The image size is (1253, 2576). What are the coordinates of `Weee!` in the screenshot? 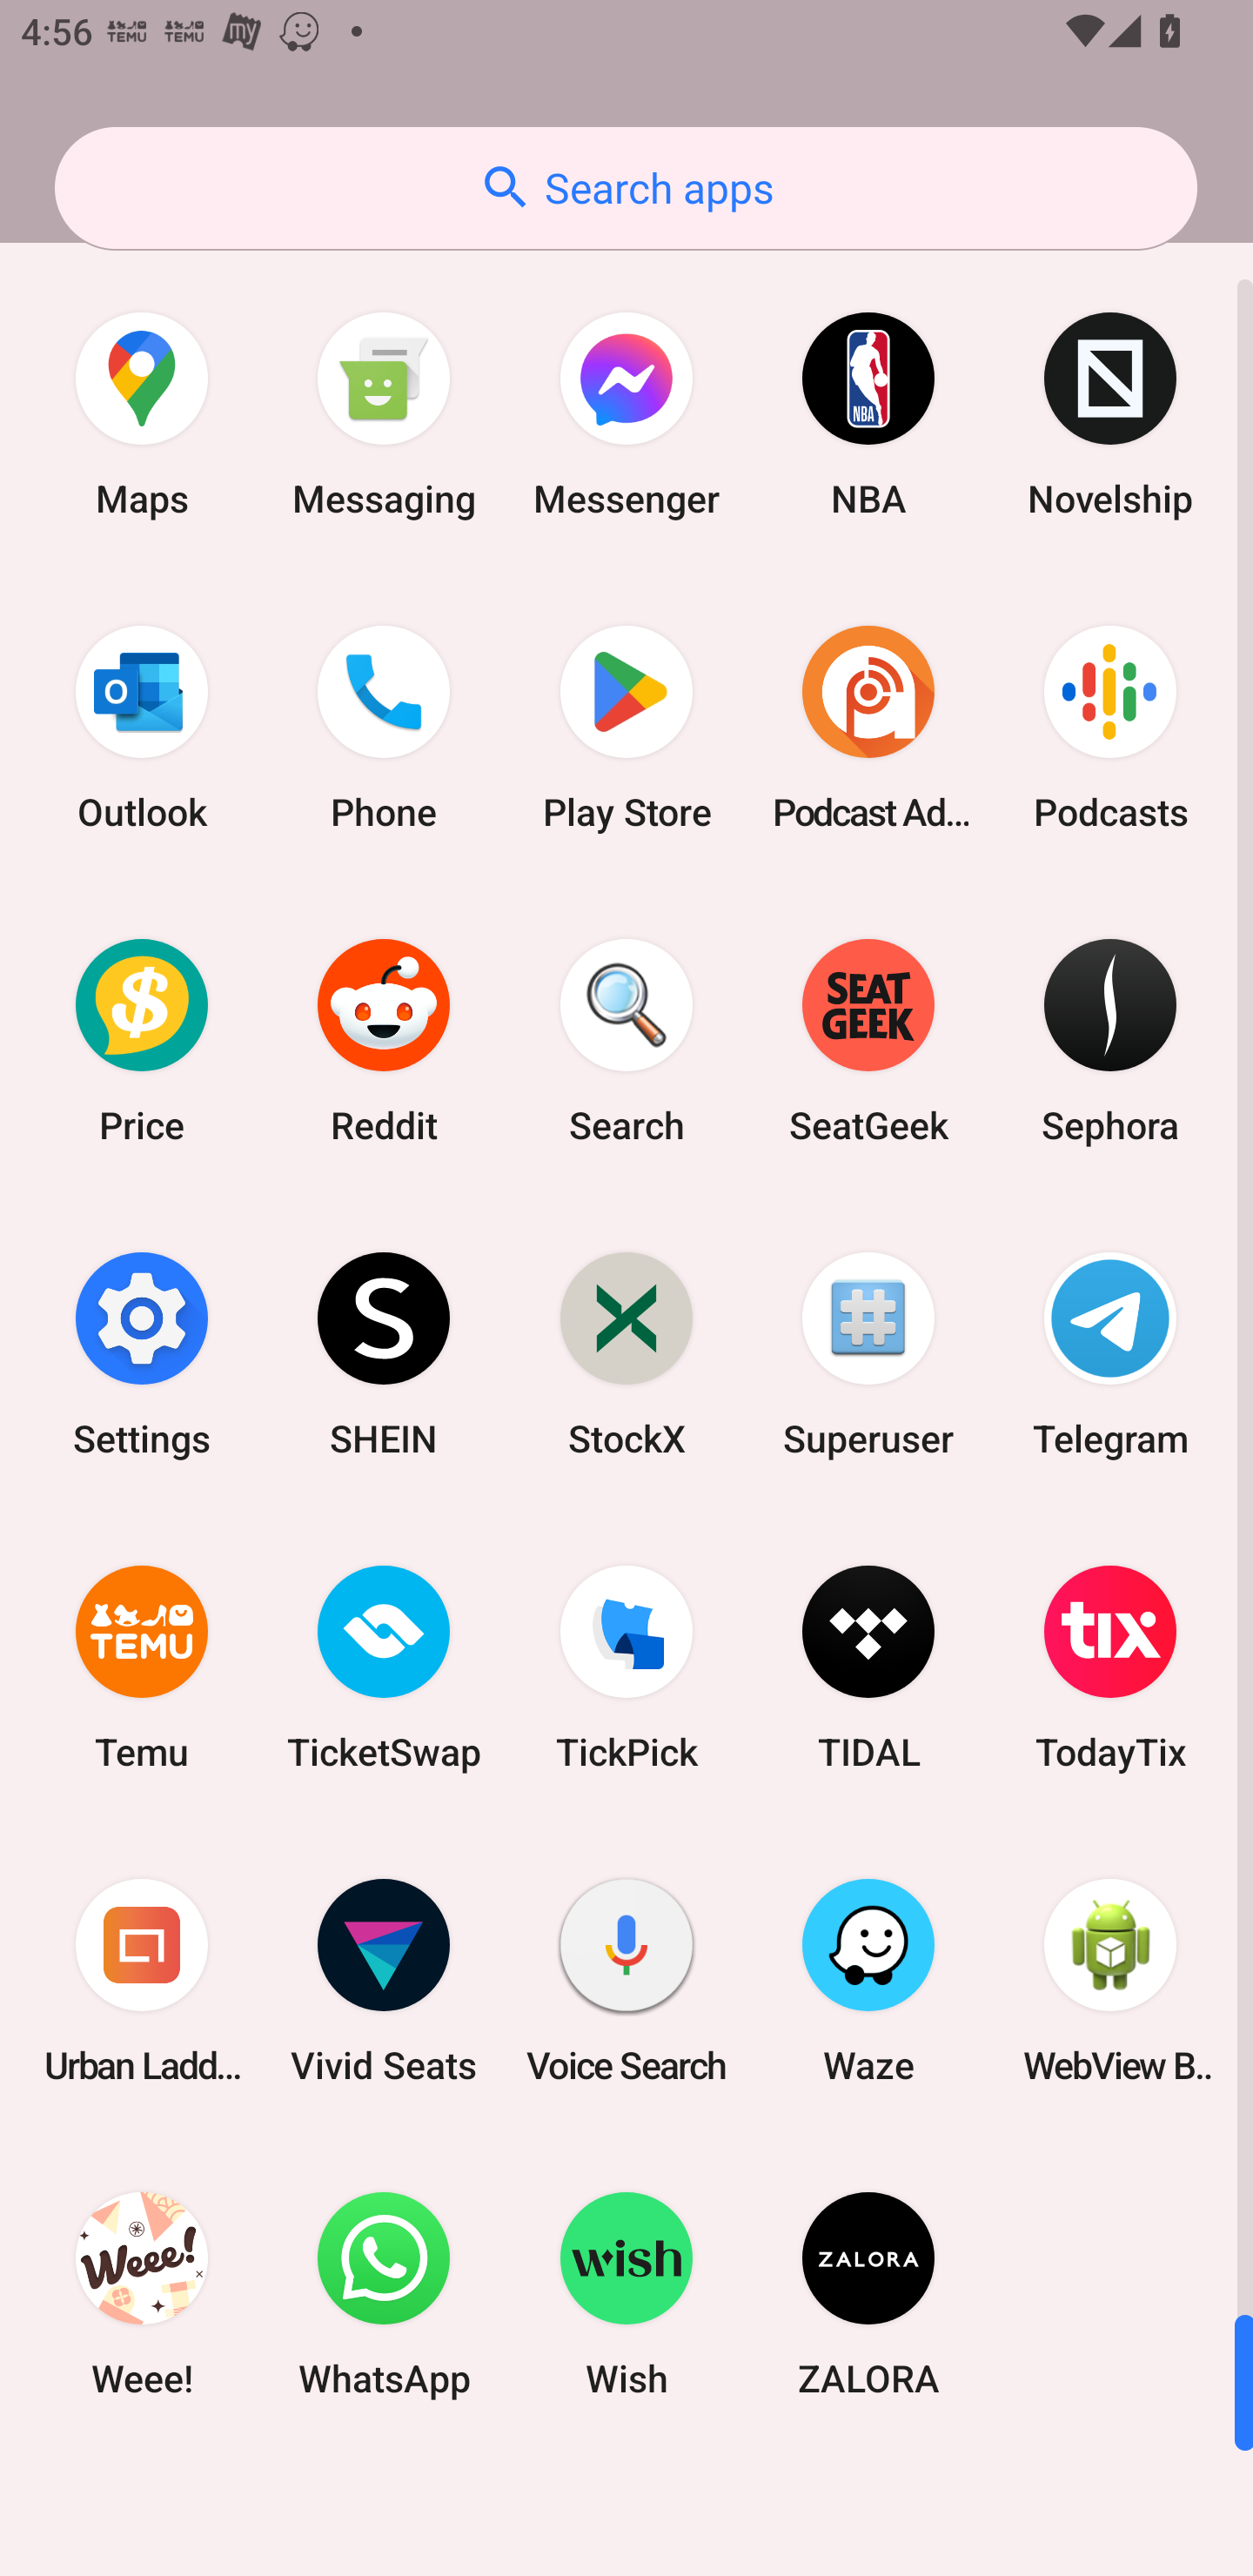 It's located at (142, 2293).